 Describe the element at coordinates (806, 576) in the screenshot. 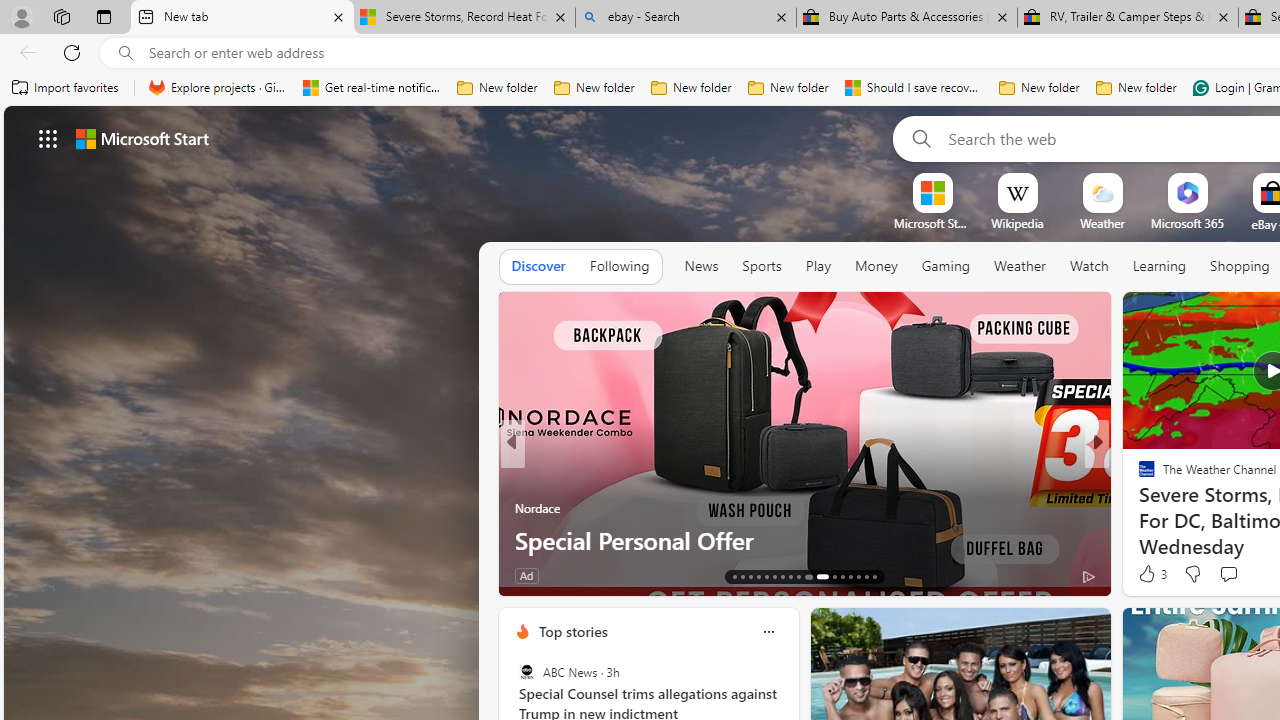

I see `AutomationID: tab-22` at that location.